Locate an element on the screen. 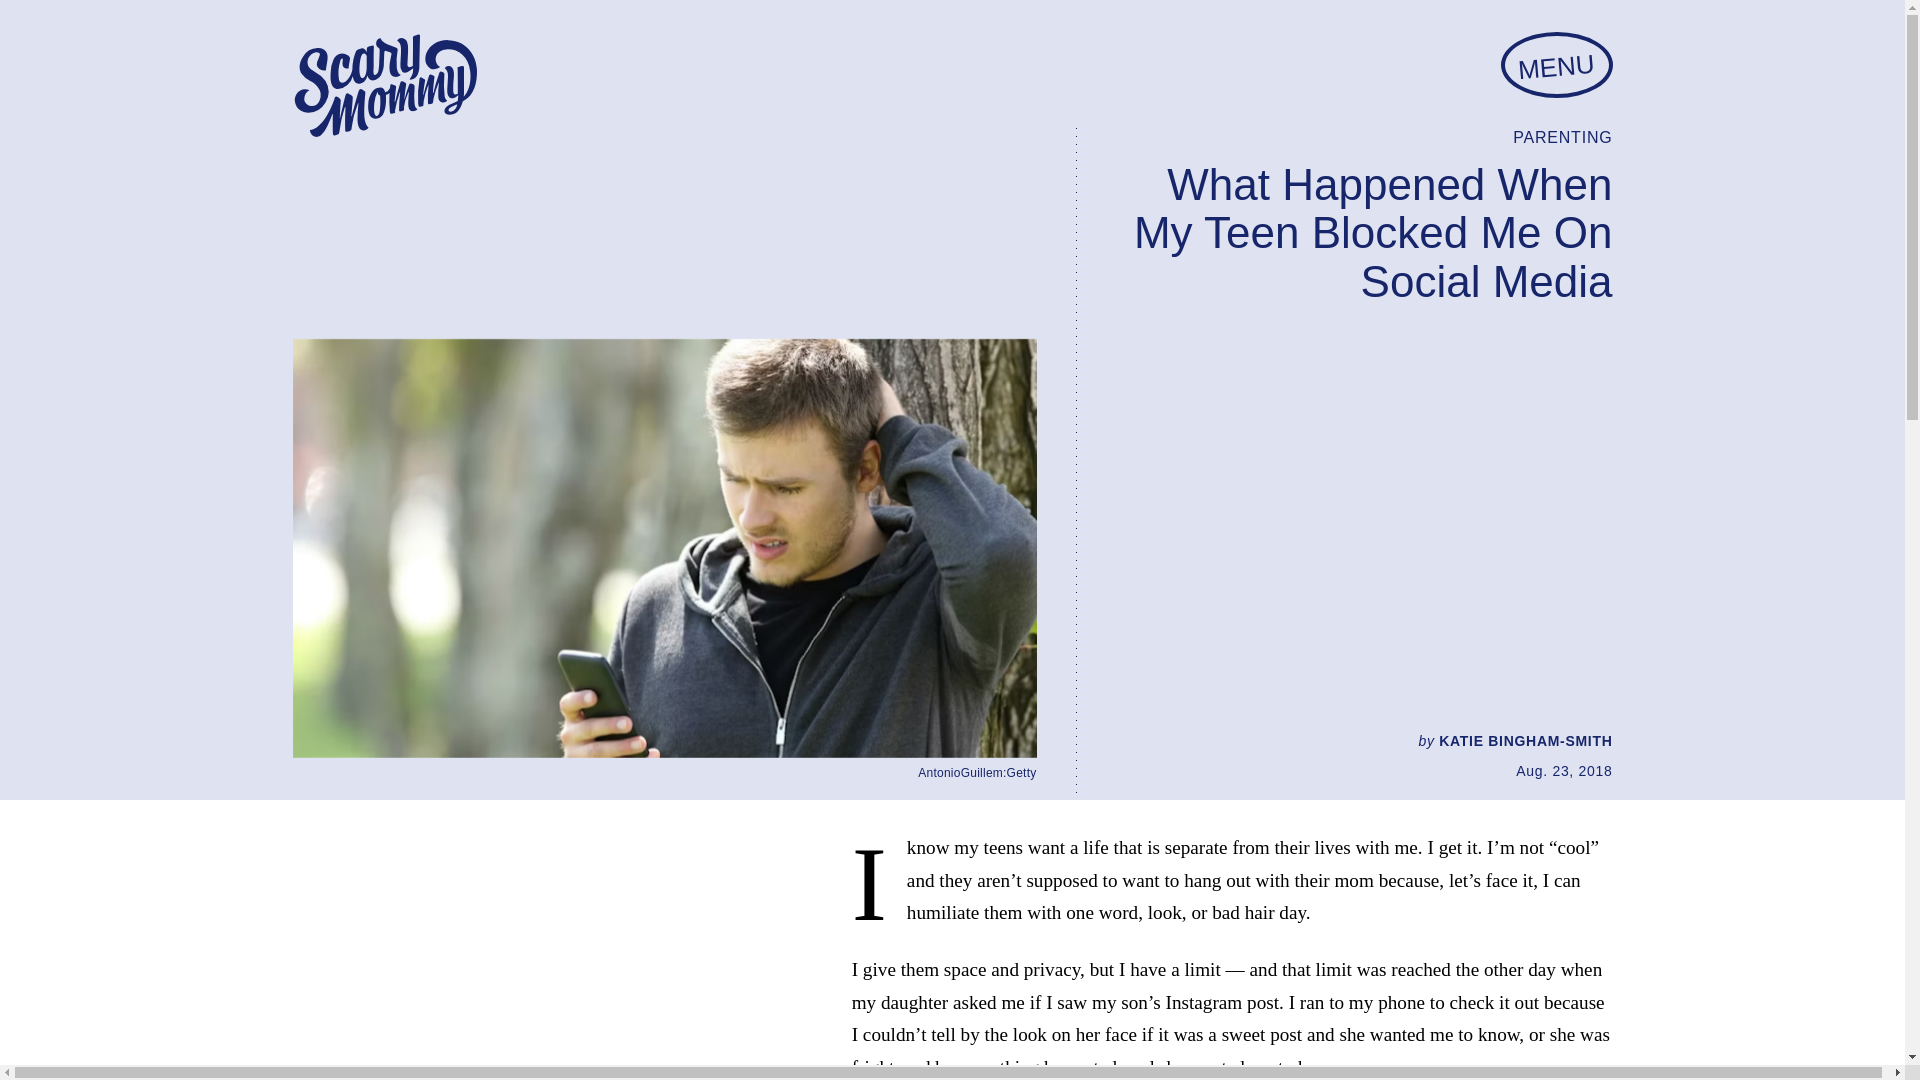  KATIE BINGHAM-SMITH is located at coordinates (1525, 741).